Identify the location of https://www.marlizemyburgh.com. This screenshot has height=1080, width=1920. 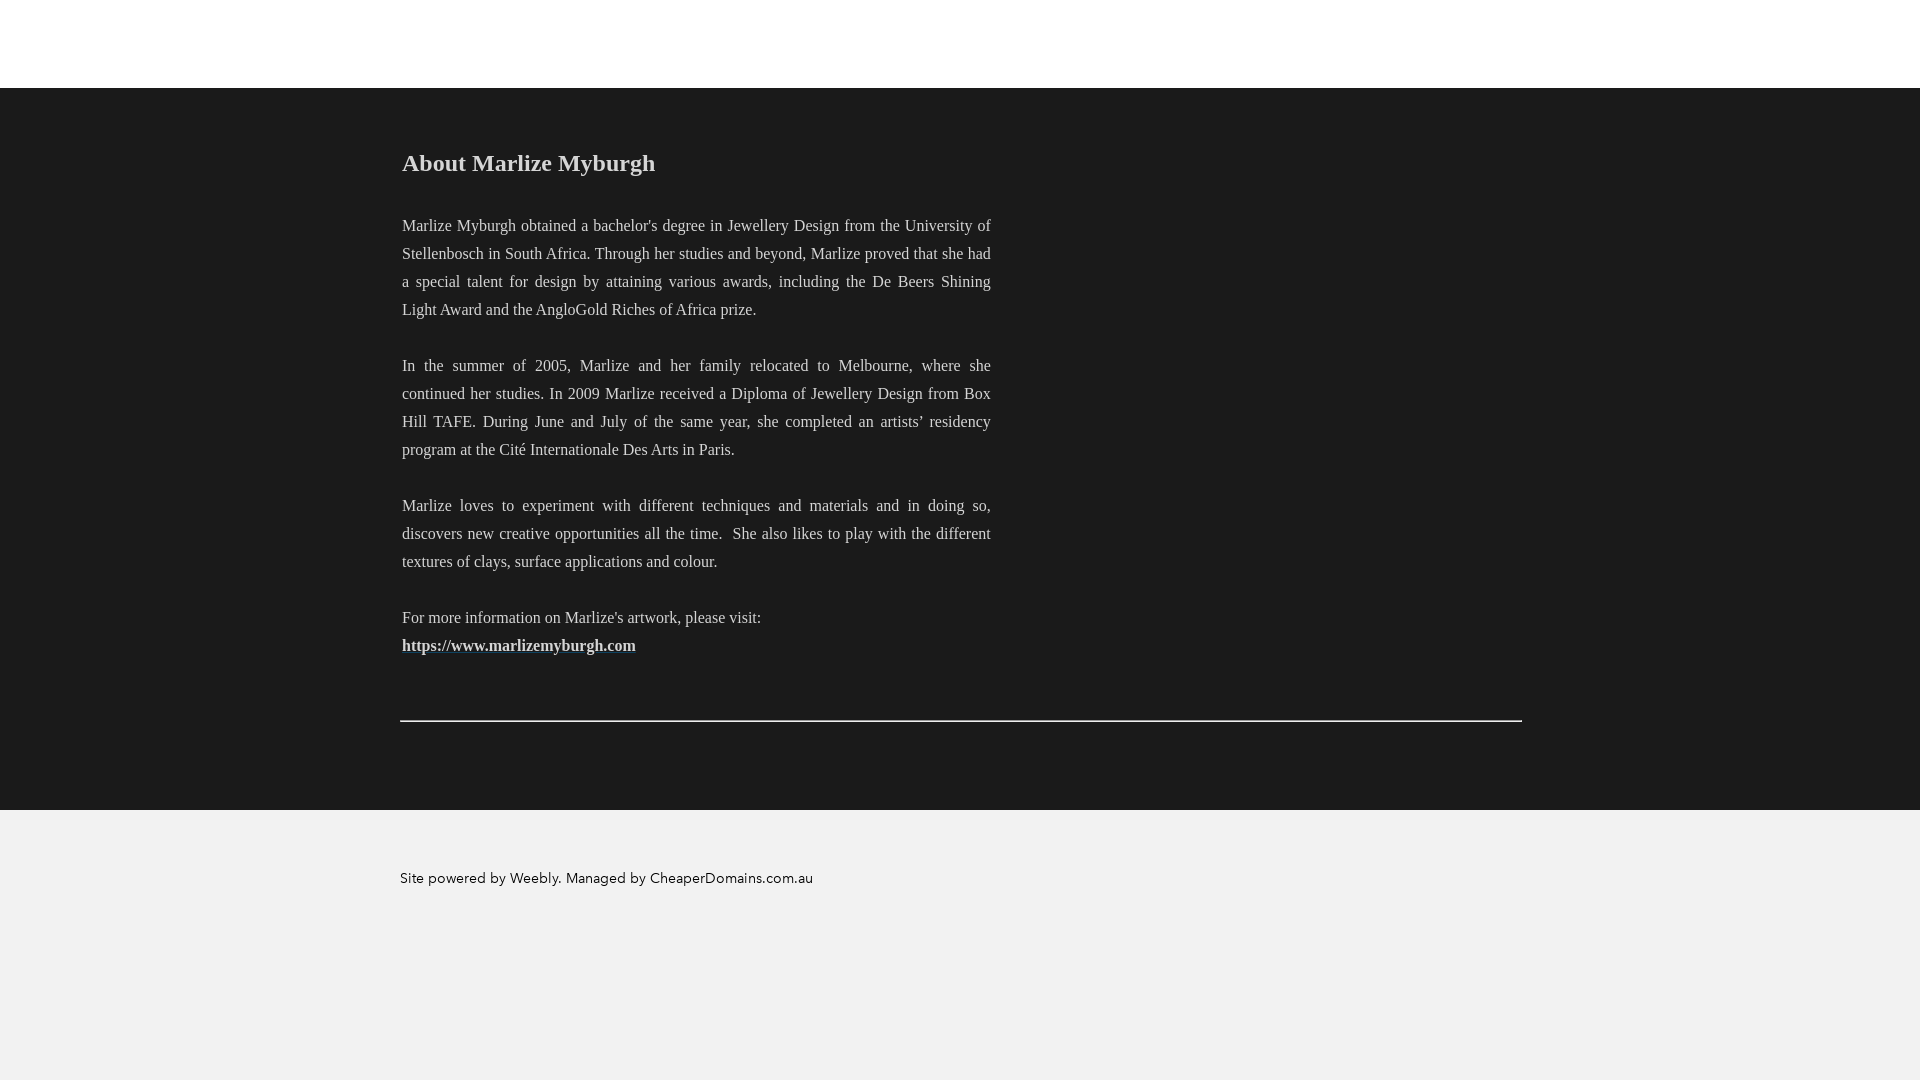
(519, 646).